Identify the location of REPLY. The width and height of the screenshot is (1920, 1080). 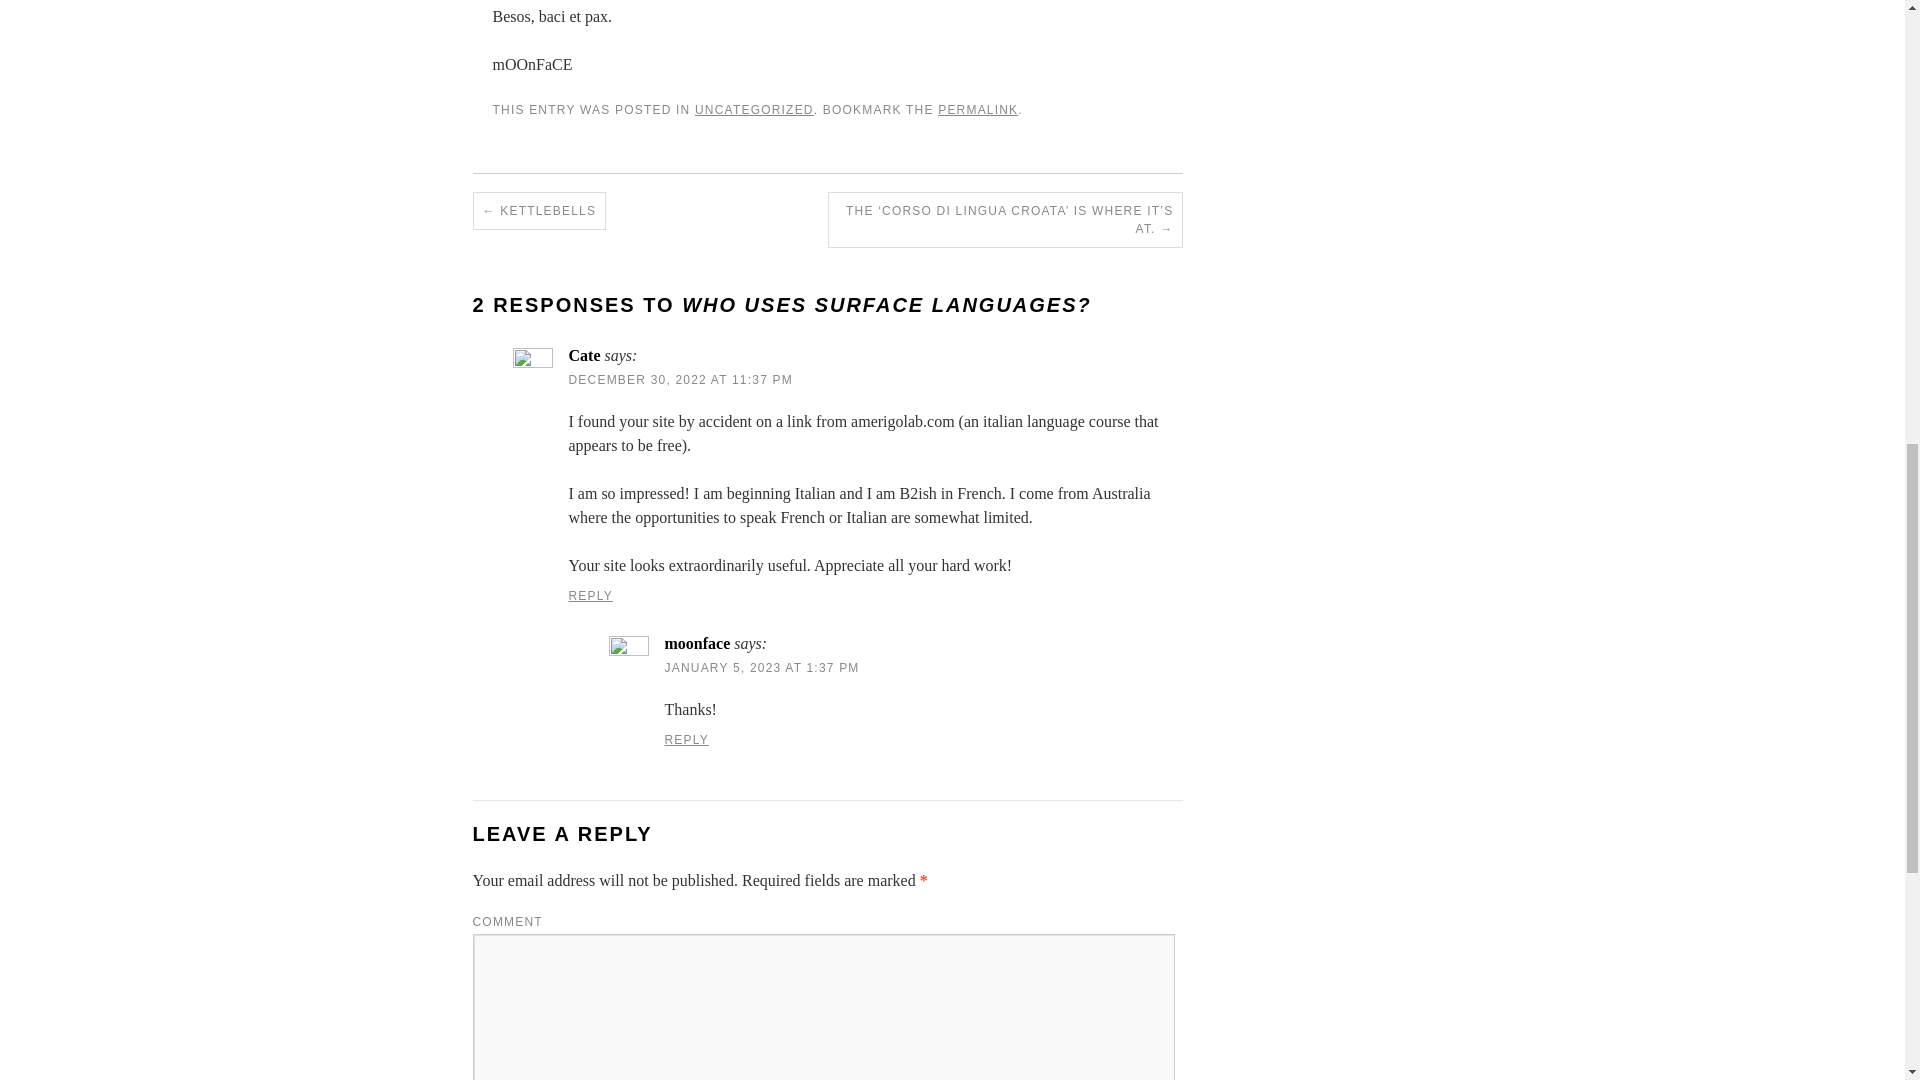
(590, 595).